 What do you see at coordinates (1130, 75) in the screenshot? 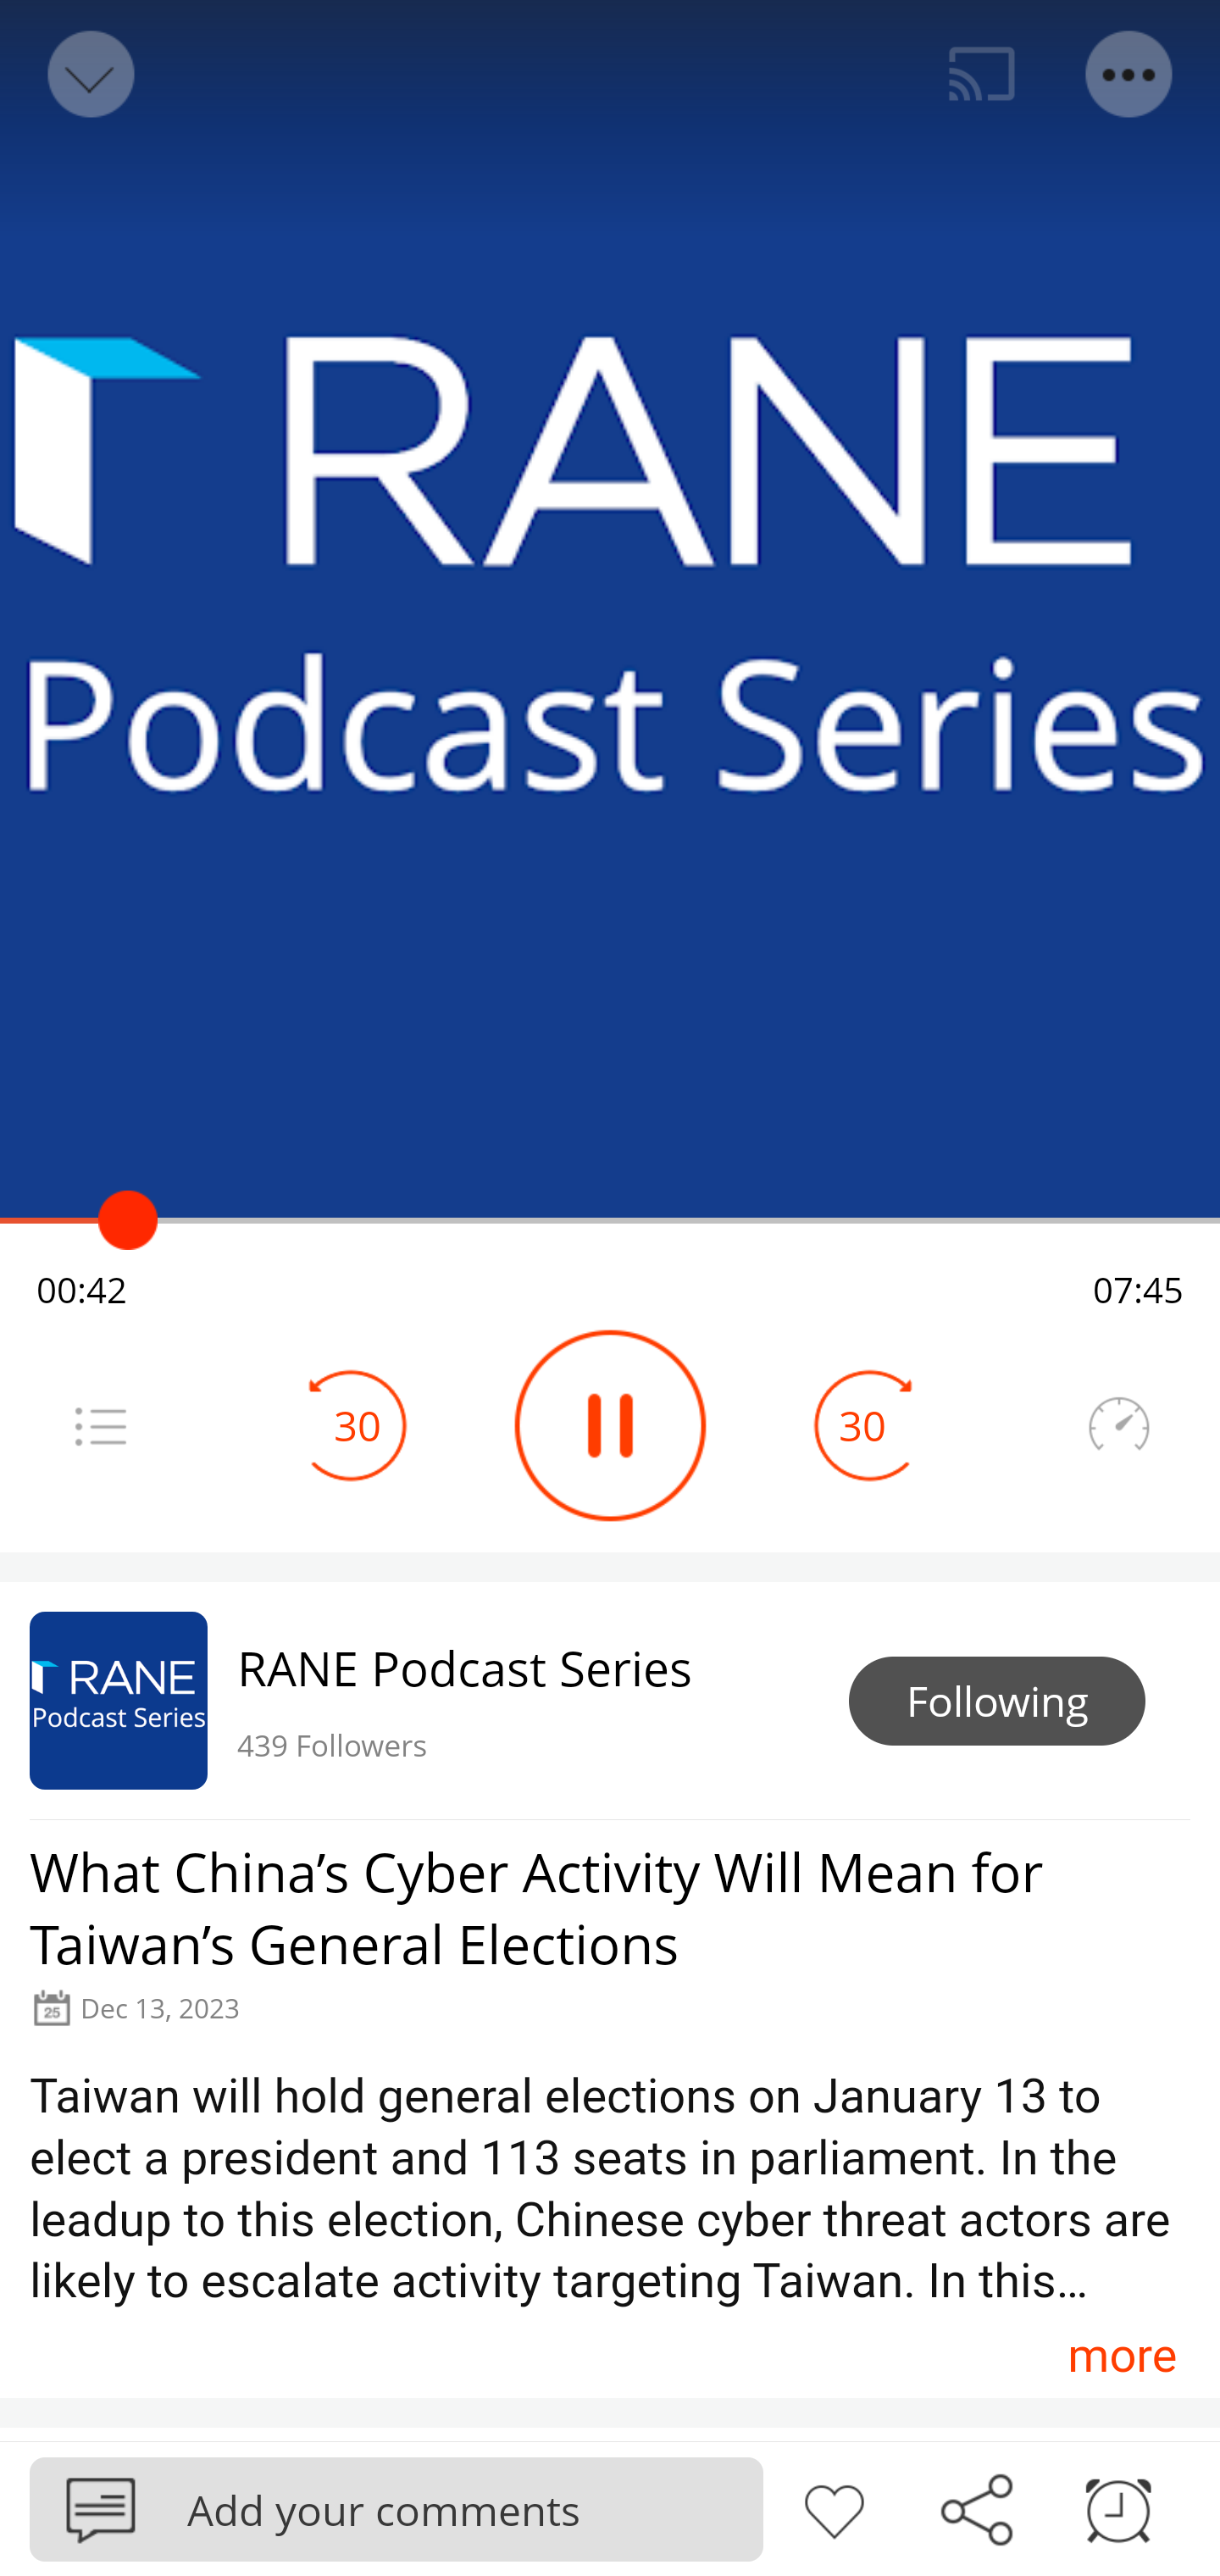
I see `Menu` at bounding box center [1130, 75].